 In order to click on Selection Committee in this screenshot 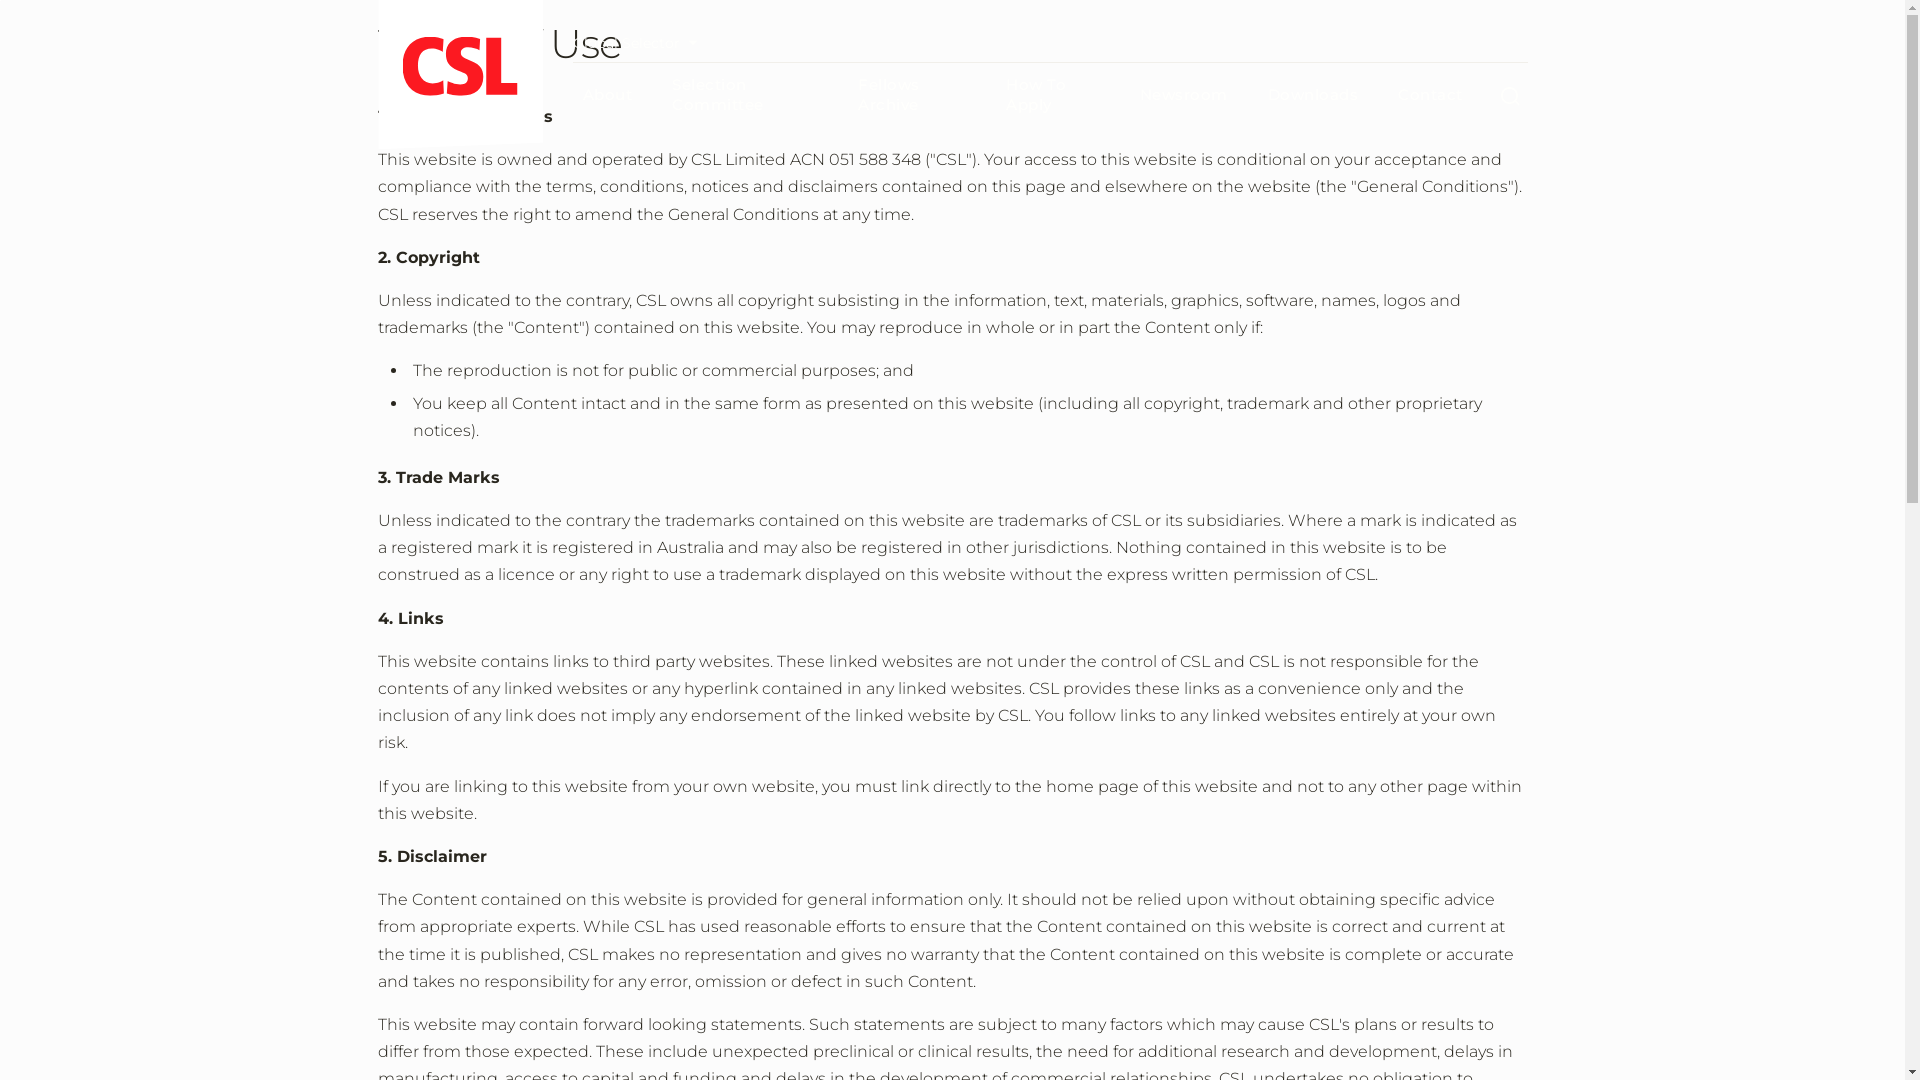, I will do `click(745, 94)`.